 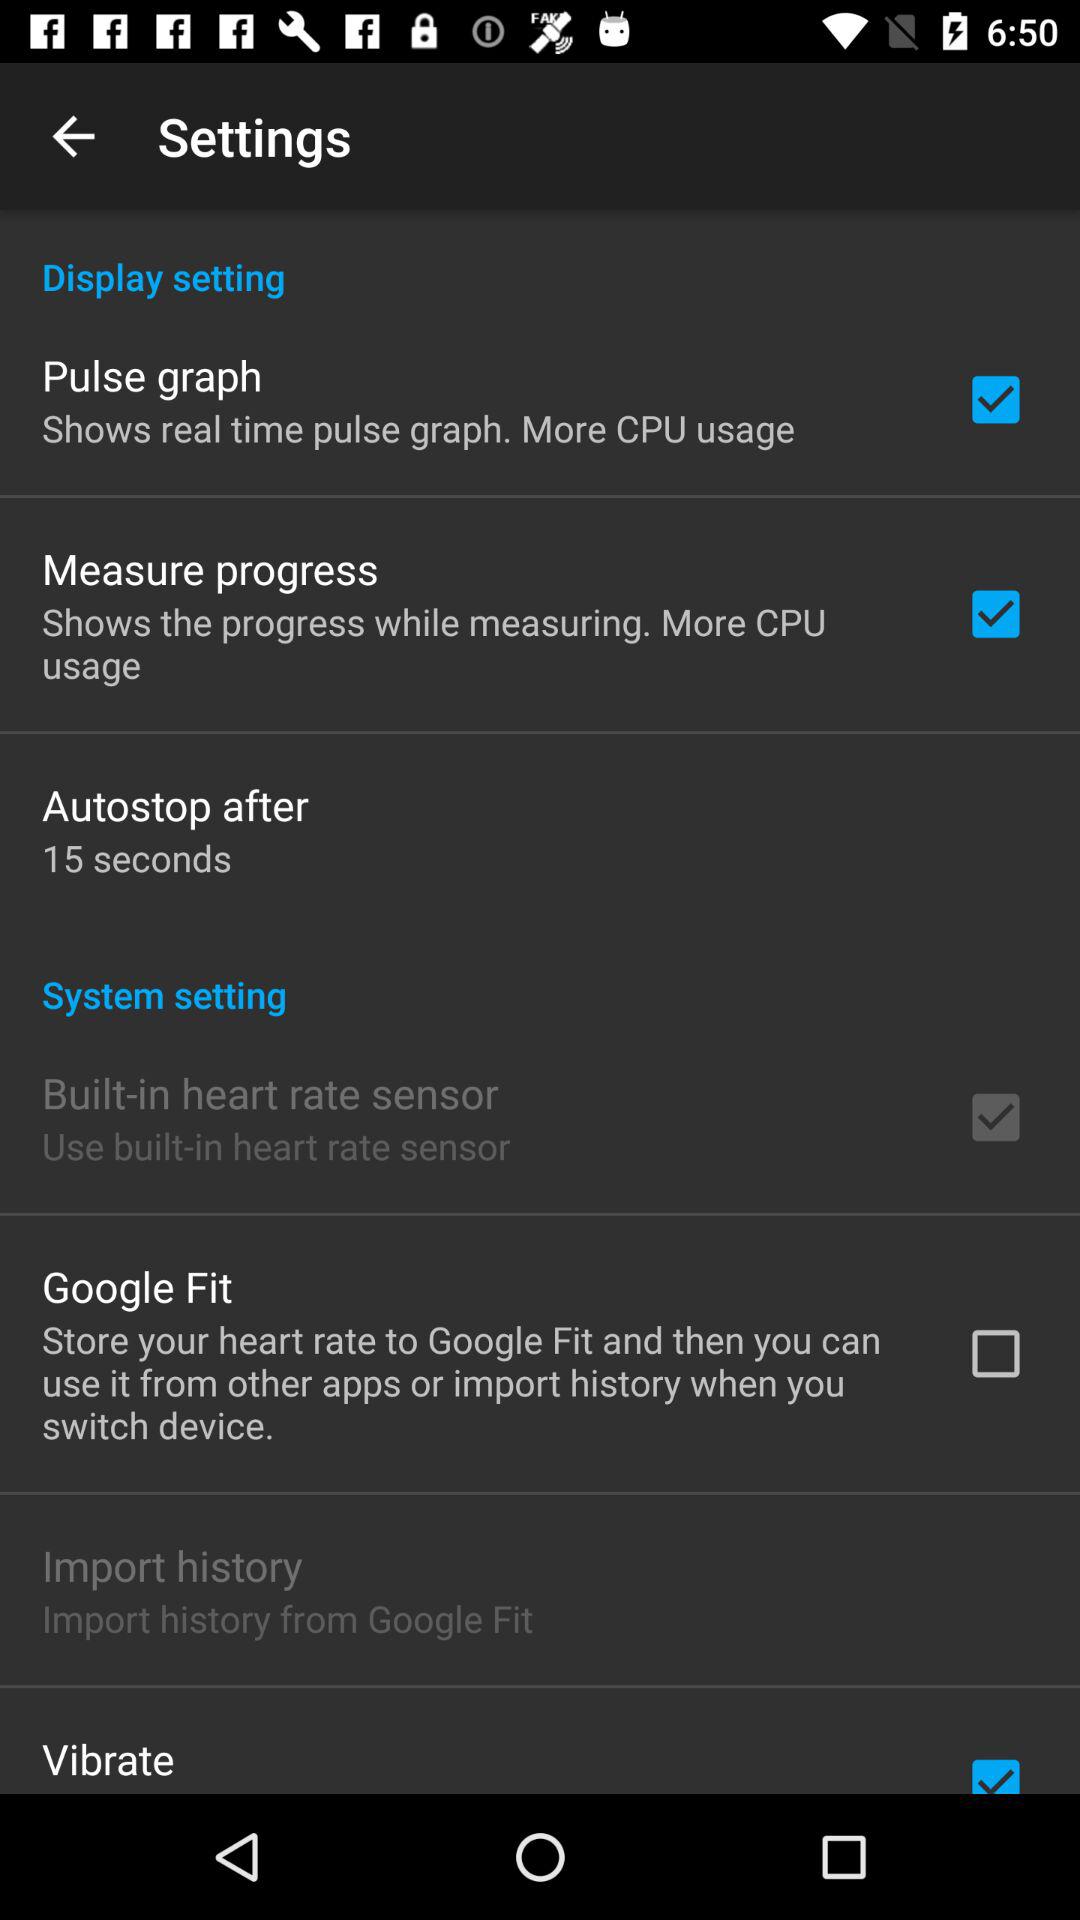 What do you see at coordinates (136, 858) in the screenshot?
I see `open 15 seconds item` at bounding box center [136, 858].